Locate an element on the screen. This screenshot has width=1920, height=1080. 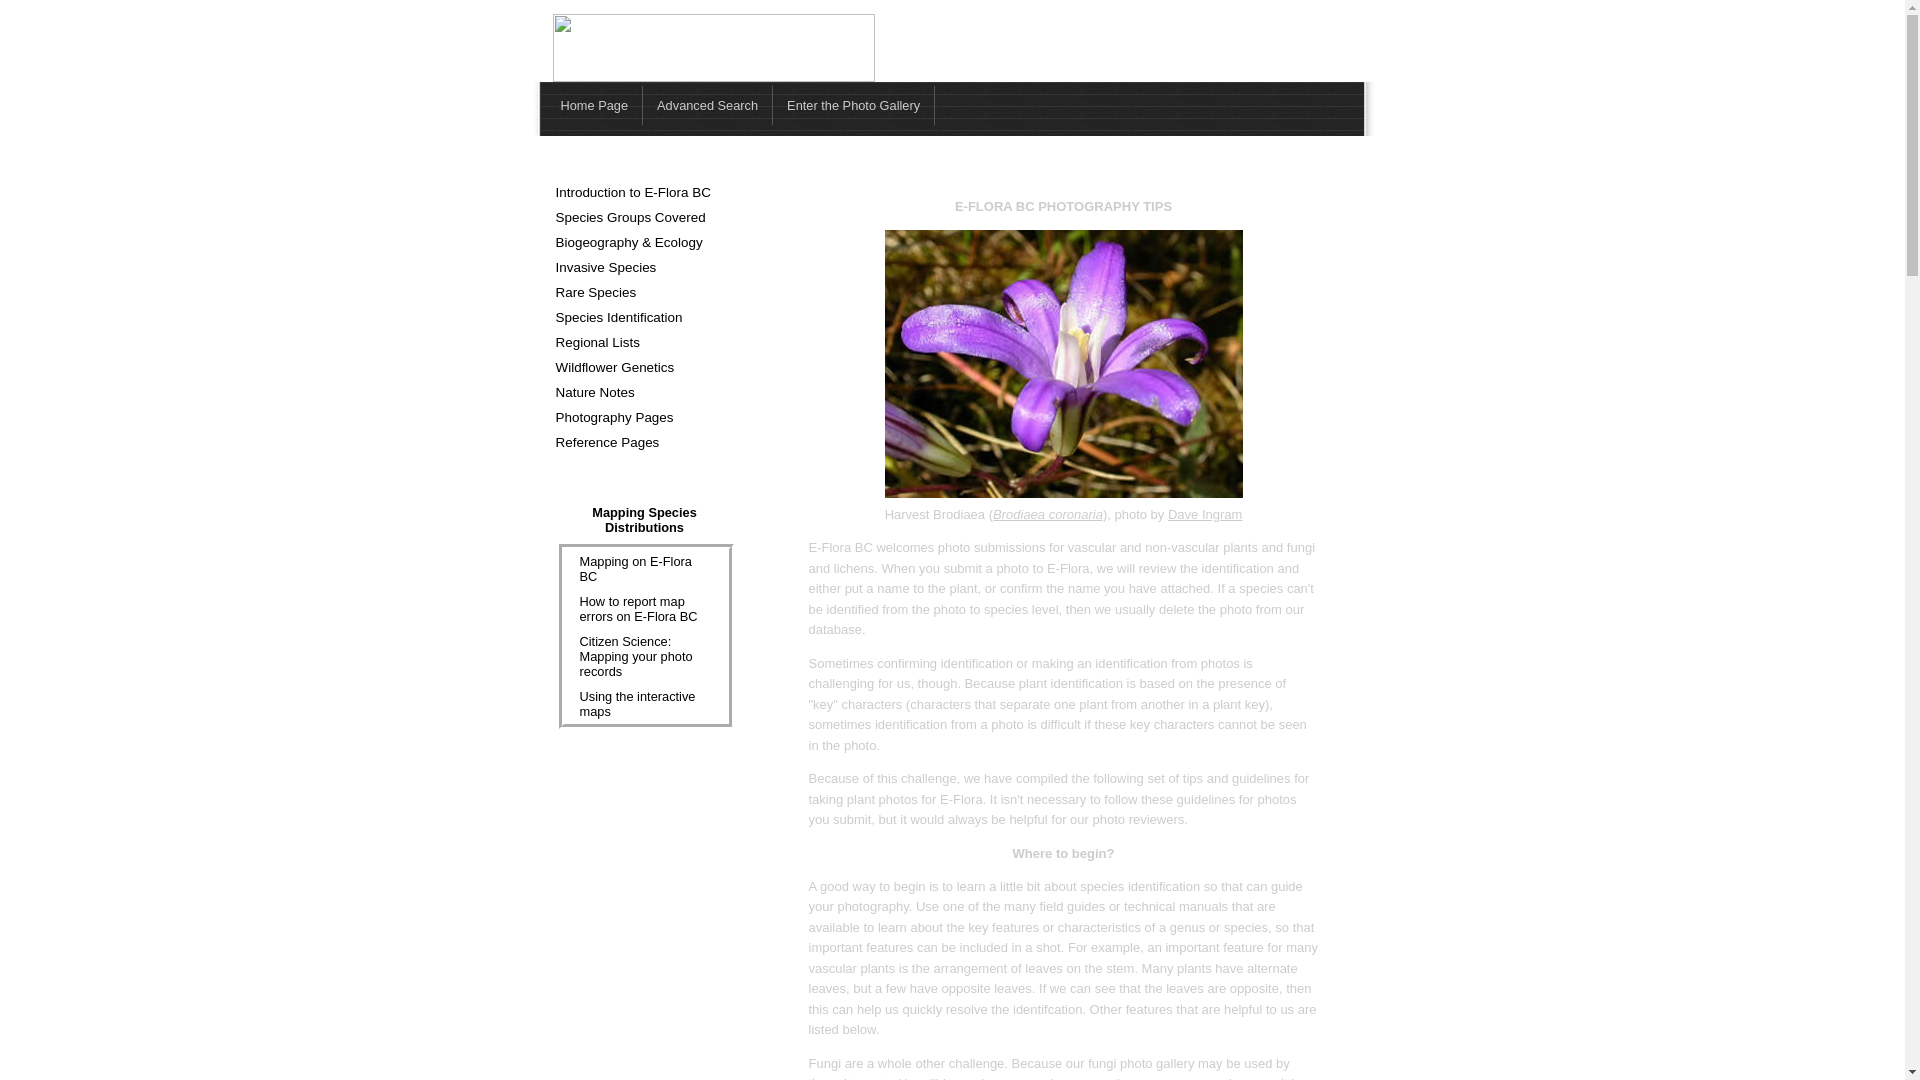
Species Groups Covered is located at coordinates (644, 218).